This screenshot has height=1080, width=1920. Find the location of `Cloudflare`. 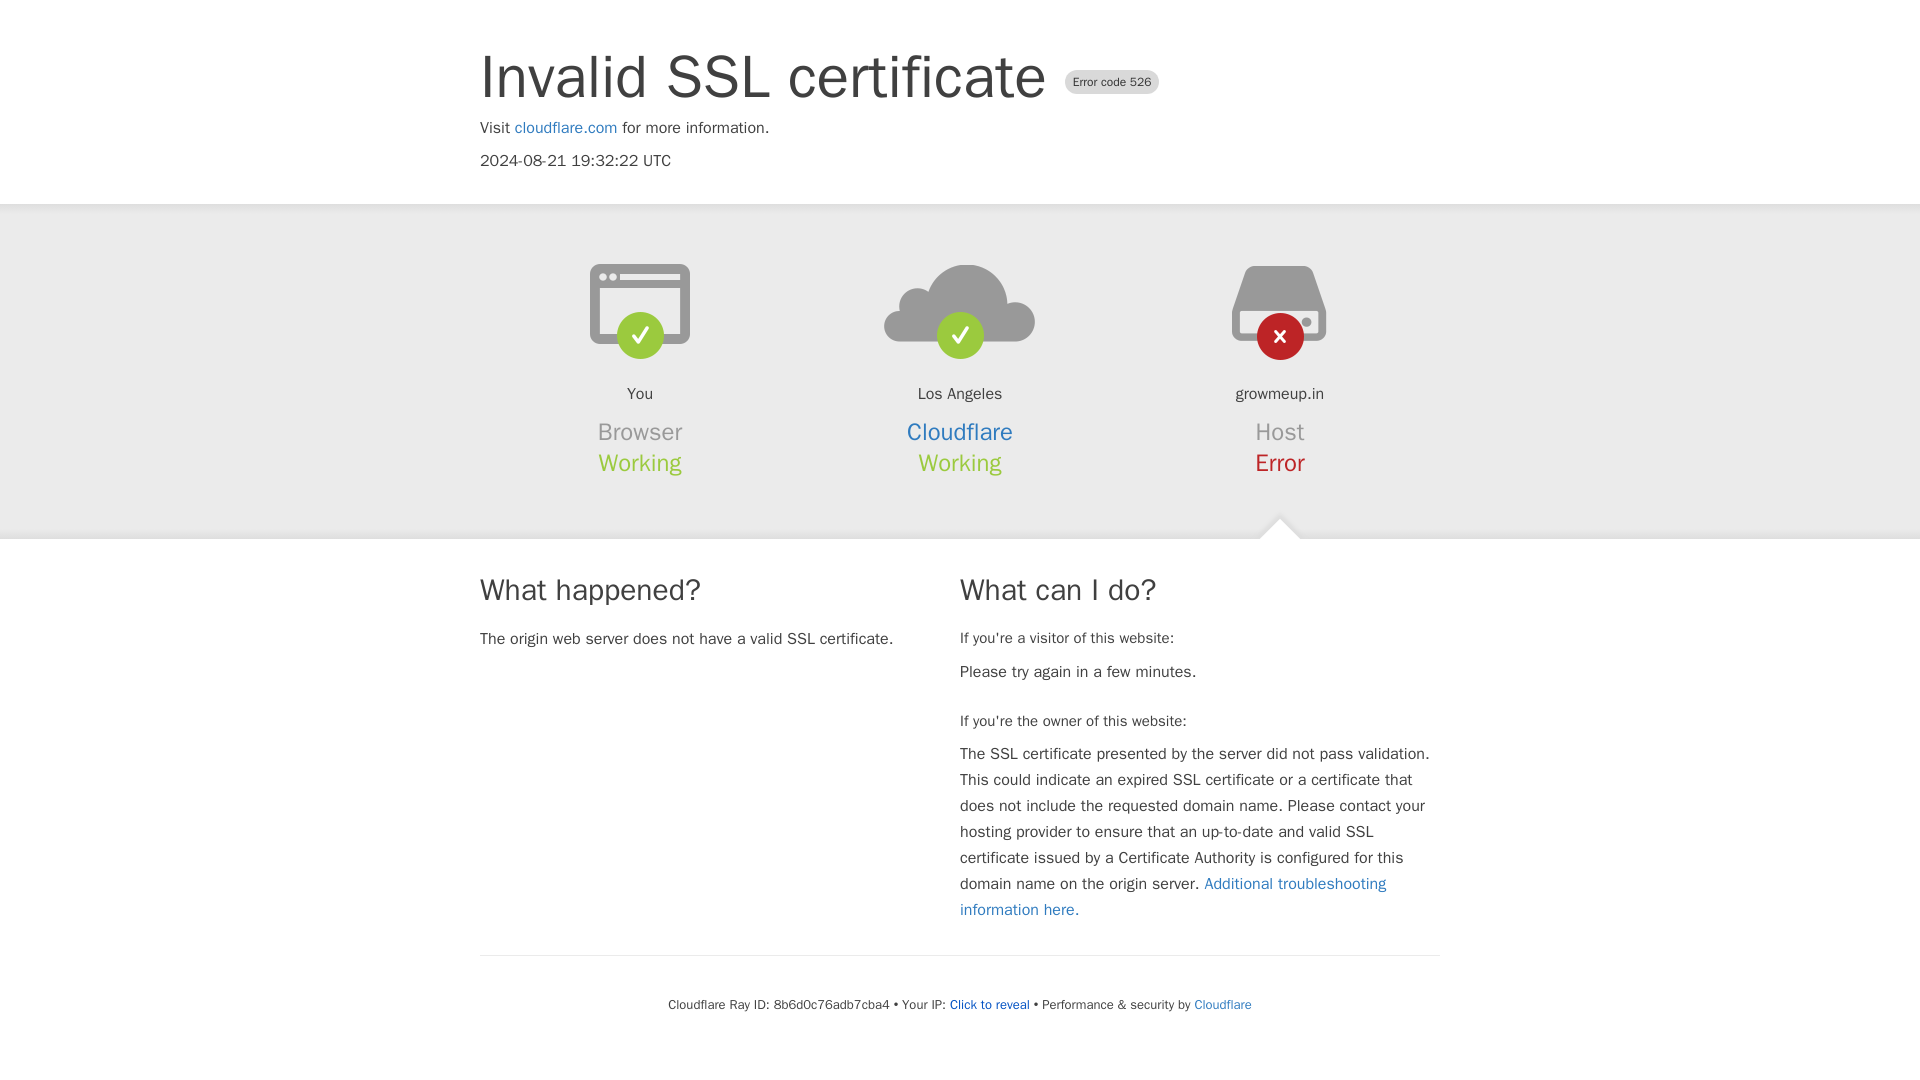

Cloudflare is located at coordinates (1222, 1004).